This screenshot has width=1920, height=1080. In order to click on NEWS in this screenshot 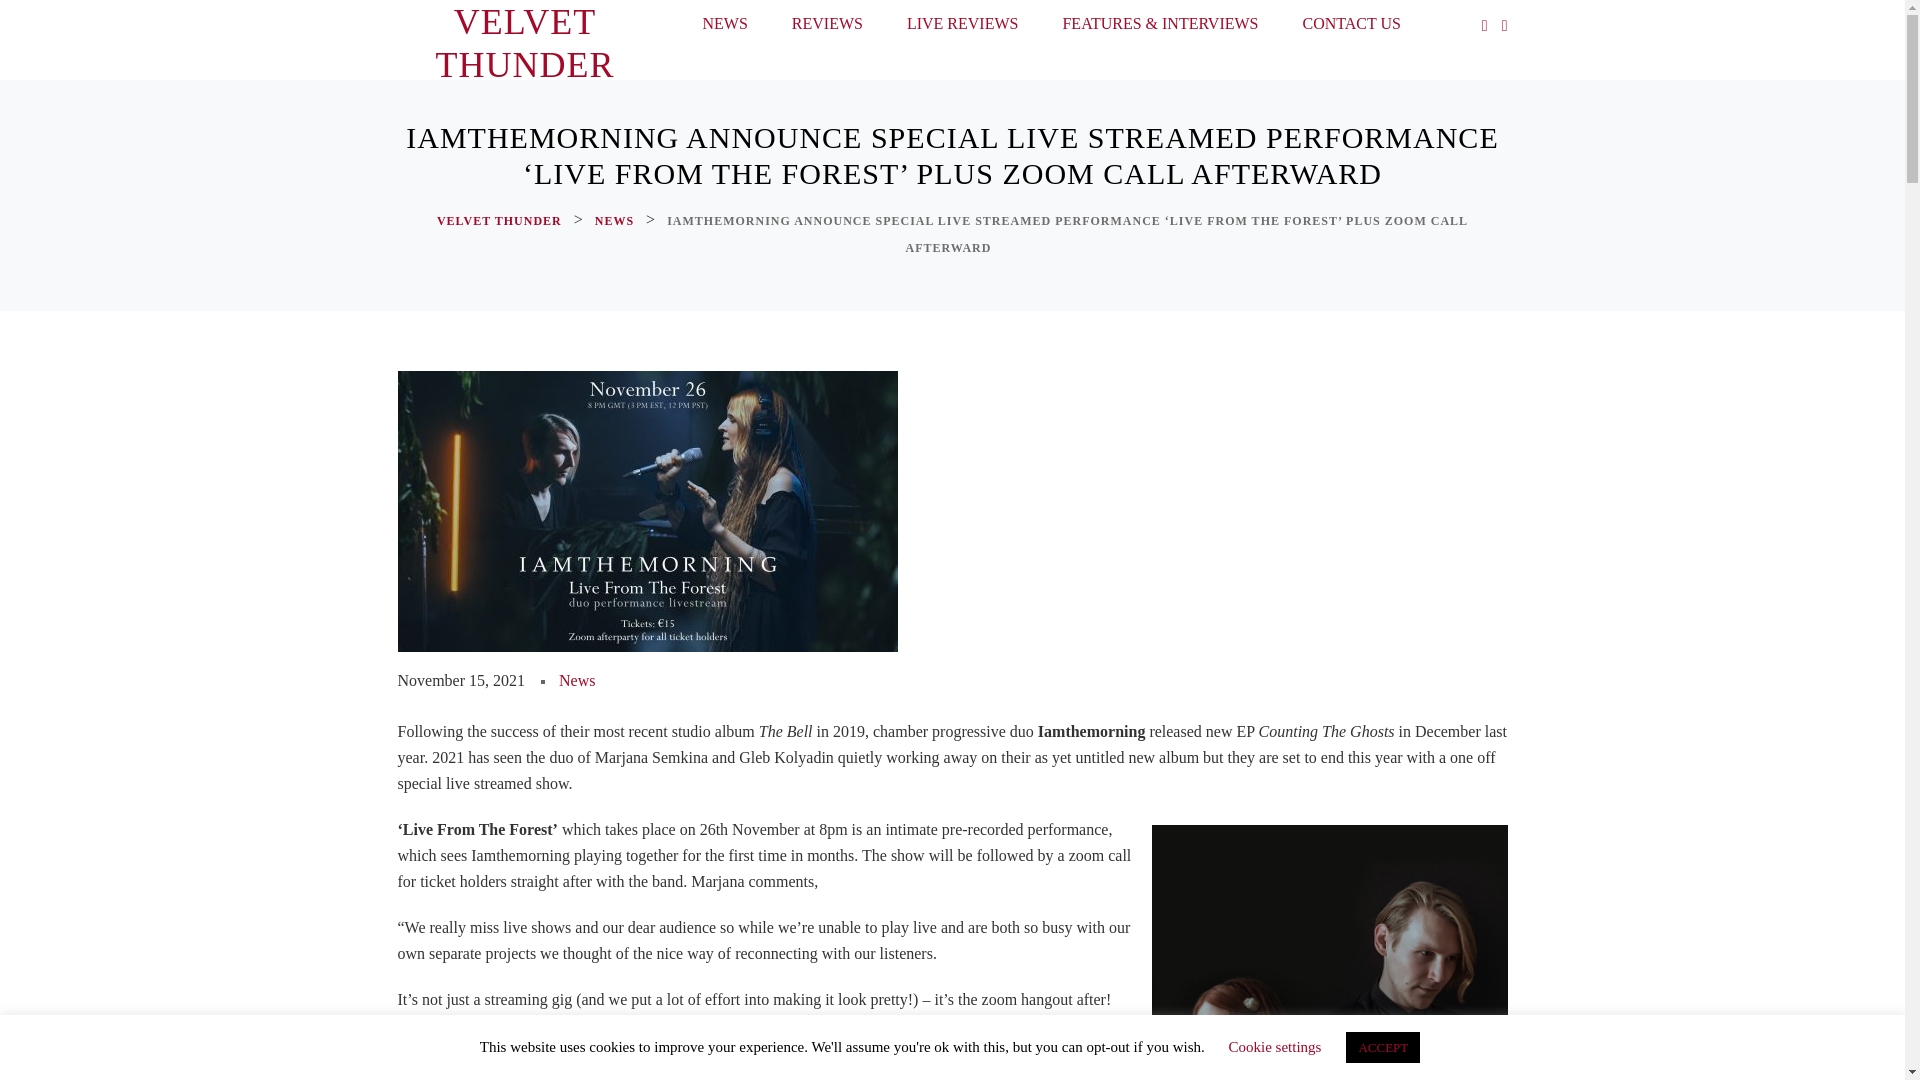, I will do `click(724, 28)`.